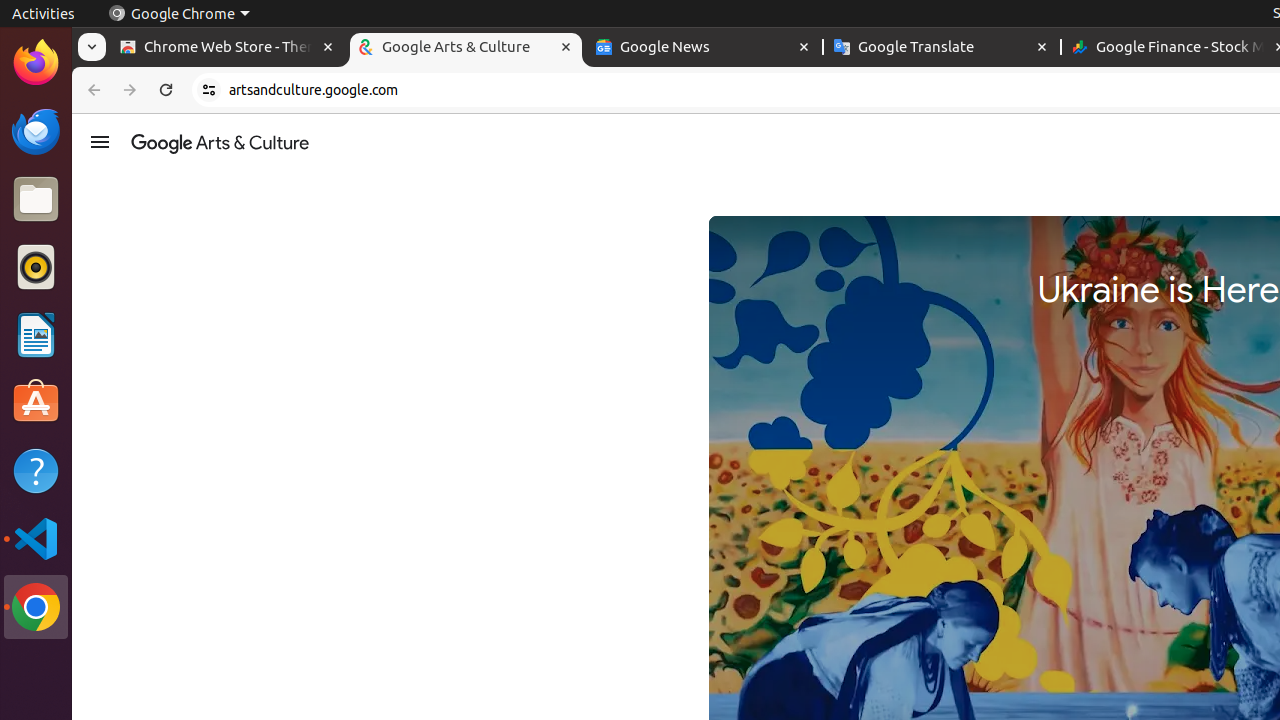 Image resolution: width=1280 pixels, height=720 pixels. Describe the element at coordinates (704, 48) in the screenshot. I see `Google News - Memory usage - 62.7 MB` at that location.